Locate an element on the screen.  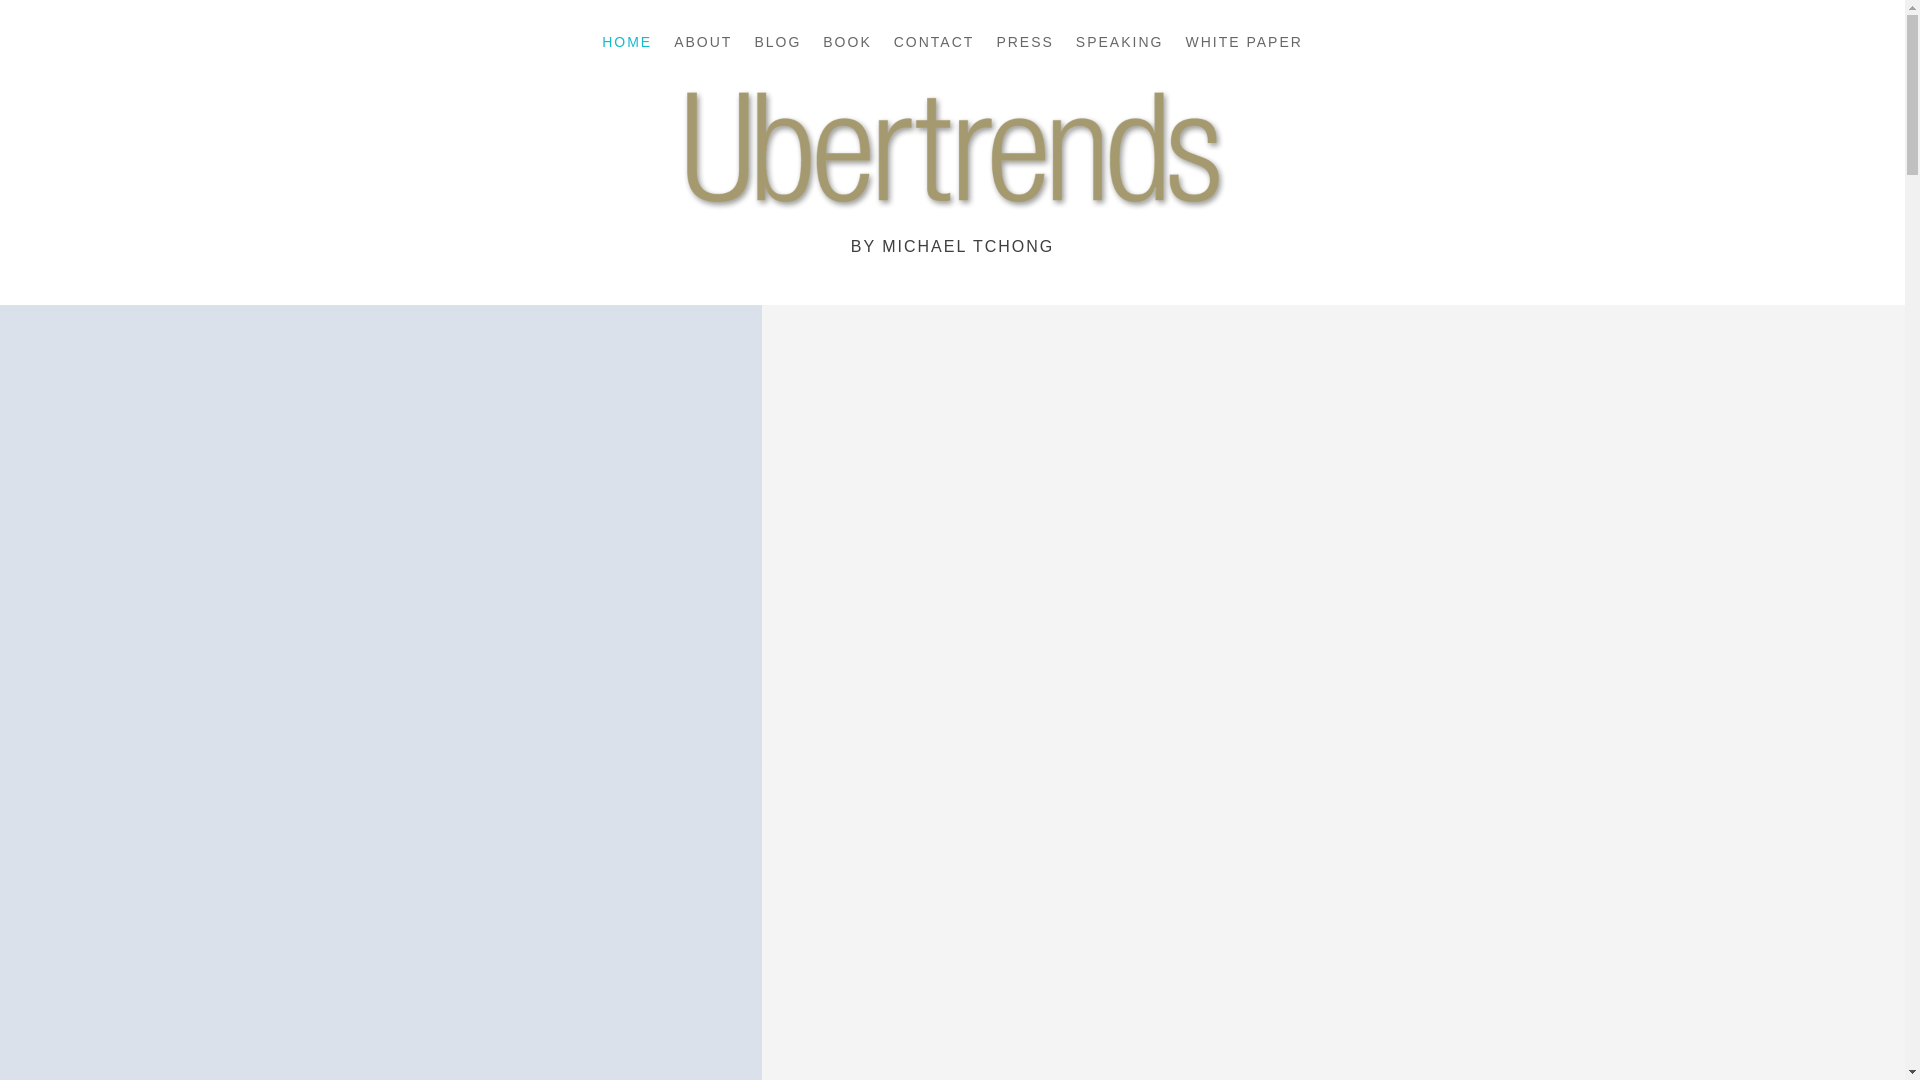
PRESS is located at coordinates (1024, 46).